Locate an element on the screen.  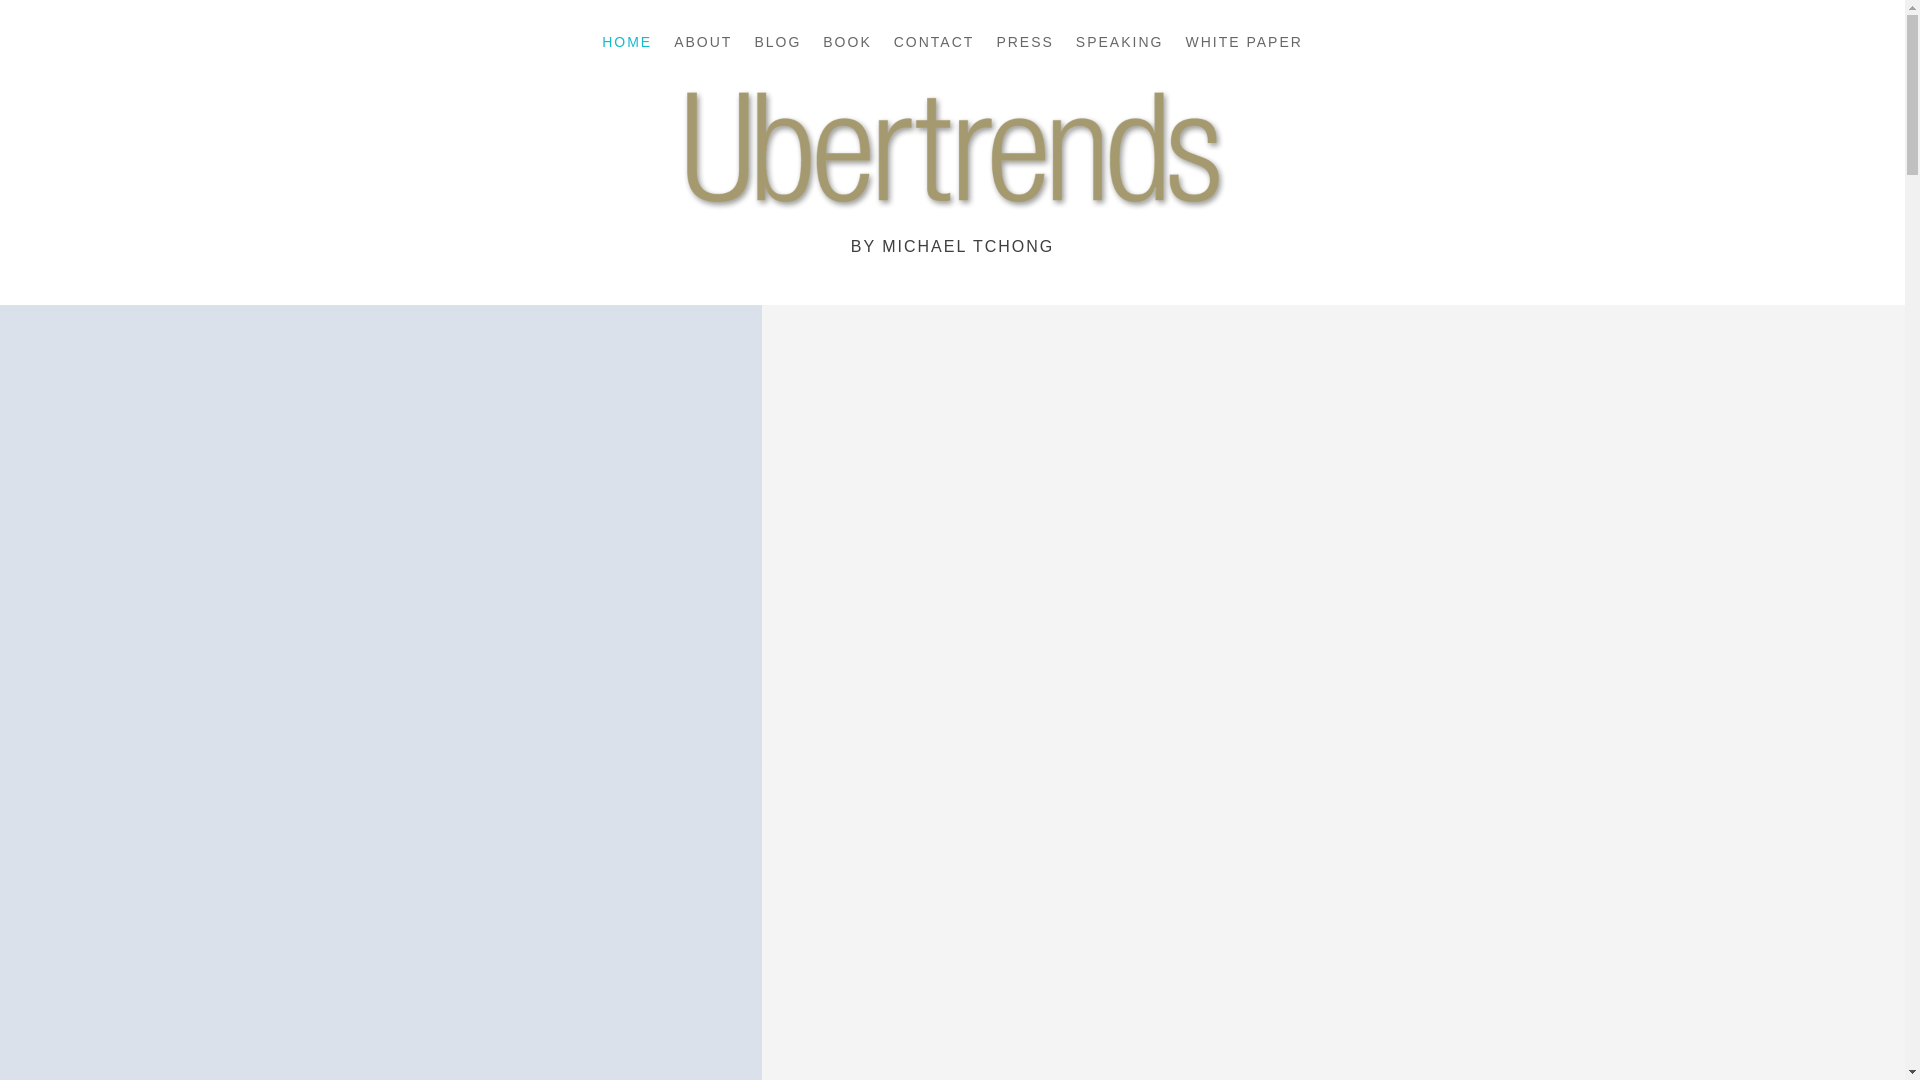
PRESS is located at coordinates (1024, 46).